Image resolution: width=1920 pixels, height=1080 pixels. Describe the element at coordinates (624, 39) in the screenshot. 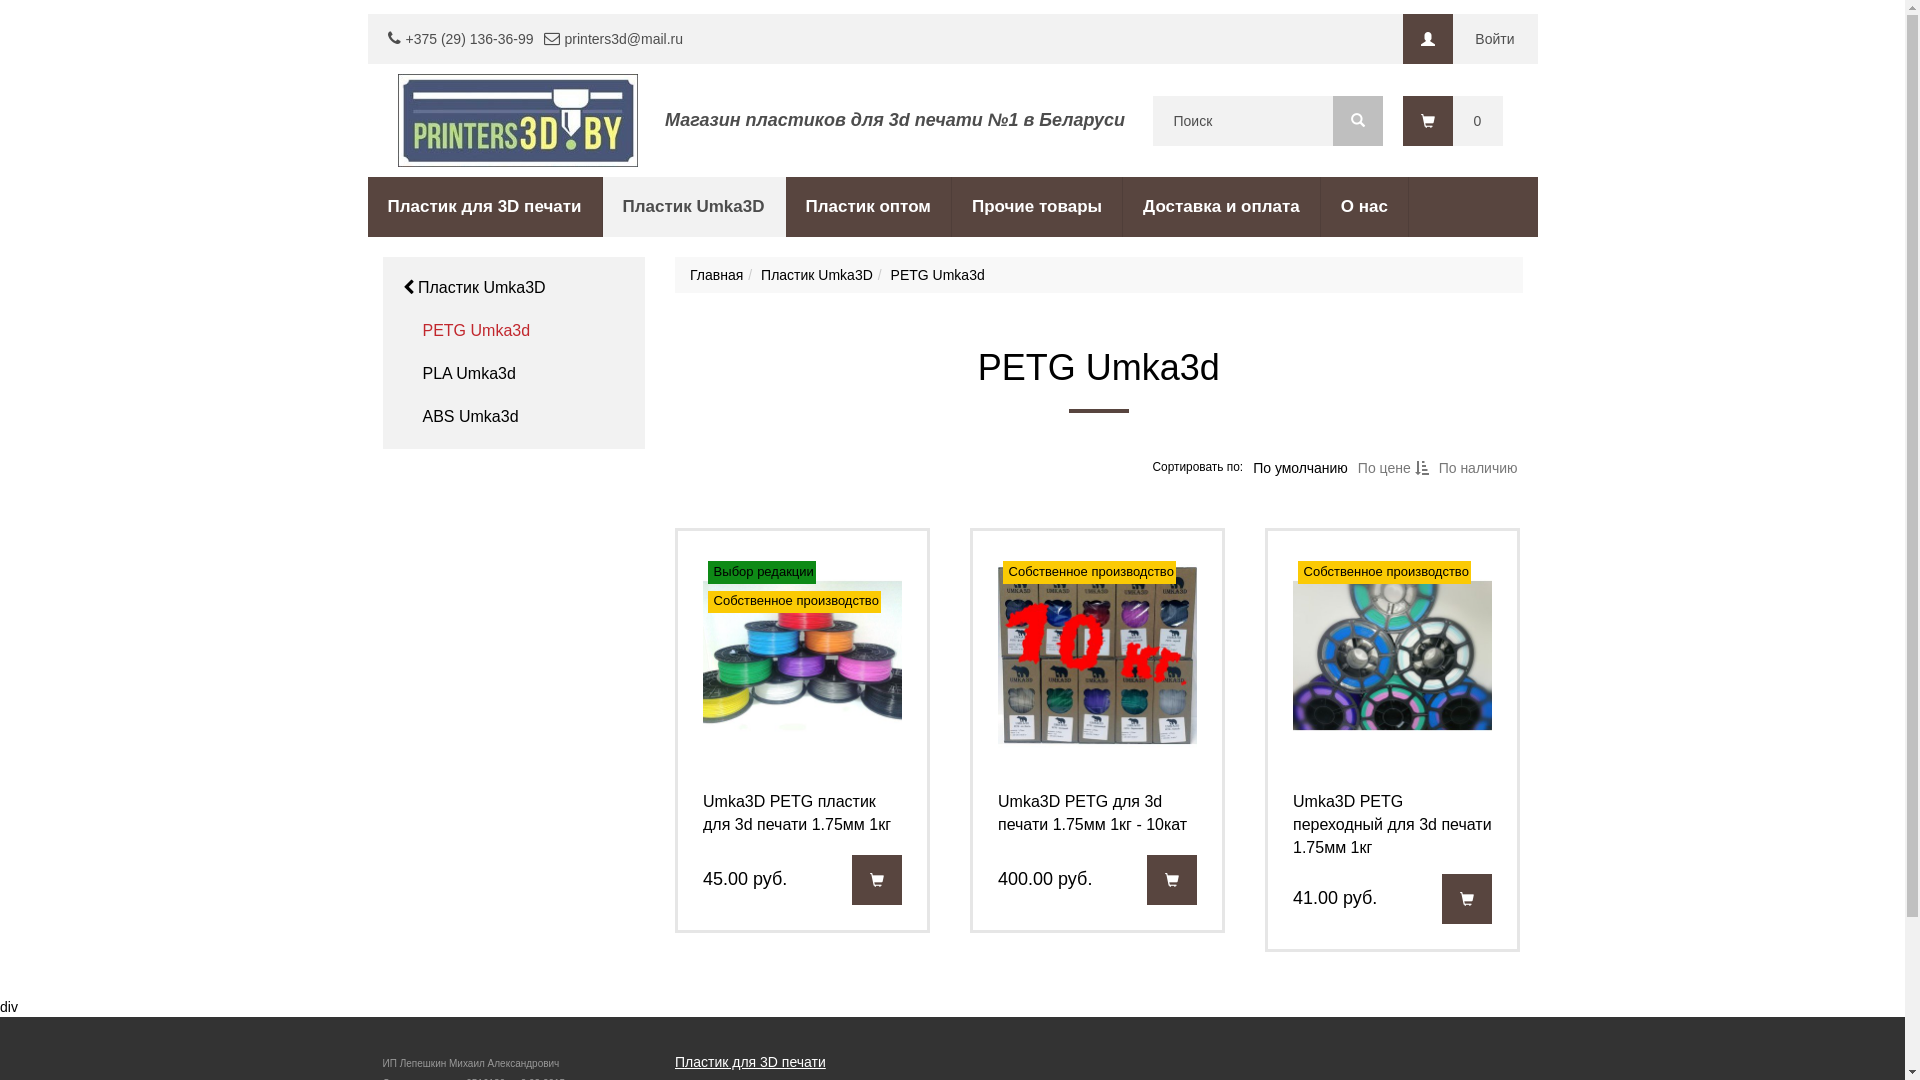

I see `printers3d@mail.ru` at that location.